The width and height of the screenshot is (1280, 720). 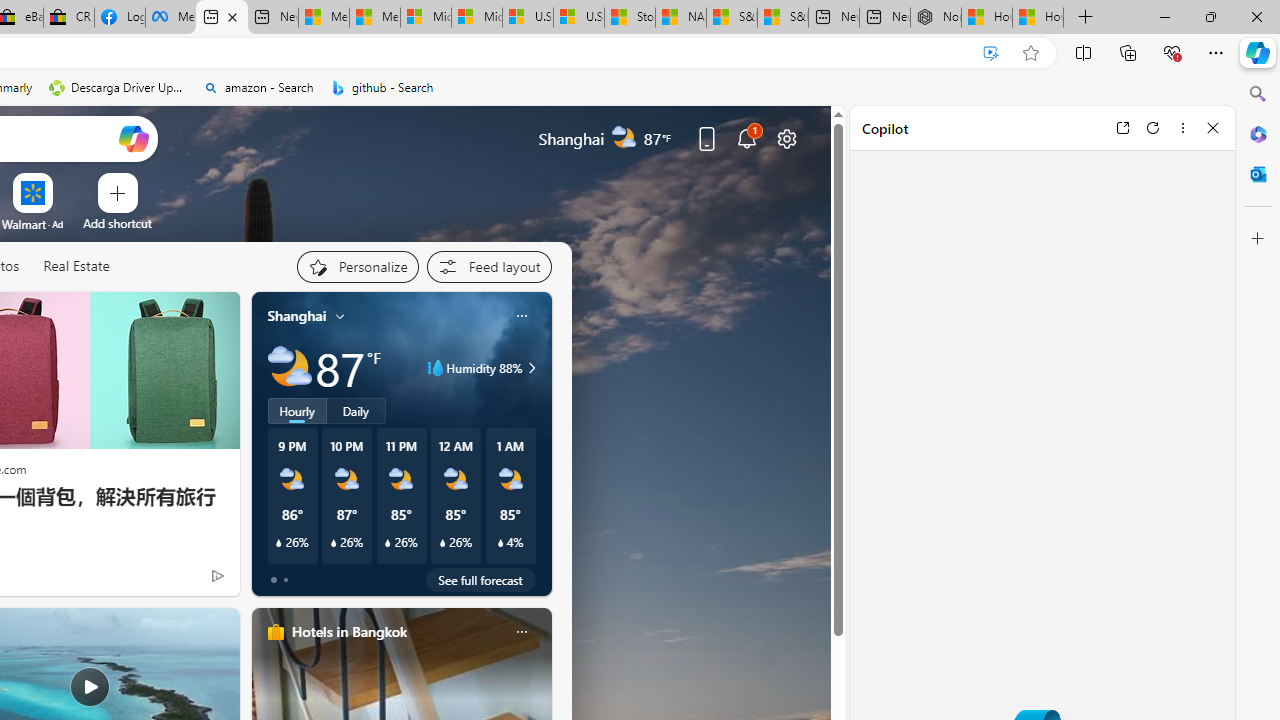 What do you see at coordinates (521, 632) in the screenshot?
I see `Class: icon-img` at bounding box center [521, 632].